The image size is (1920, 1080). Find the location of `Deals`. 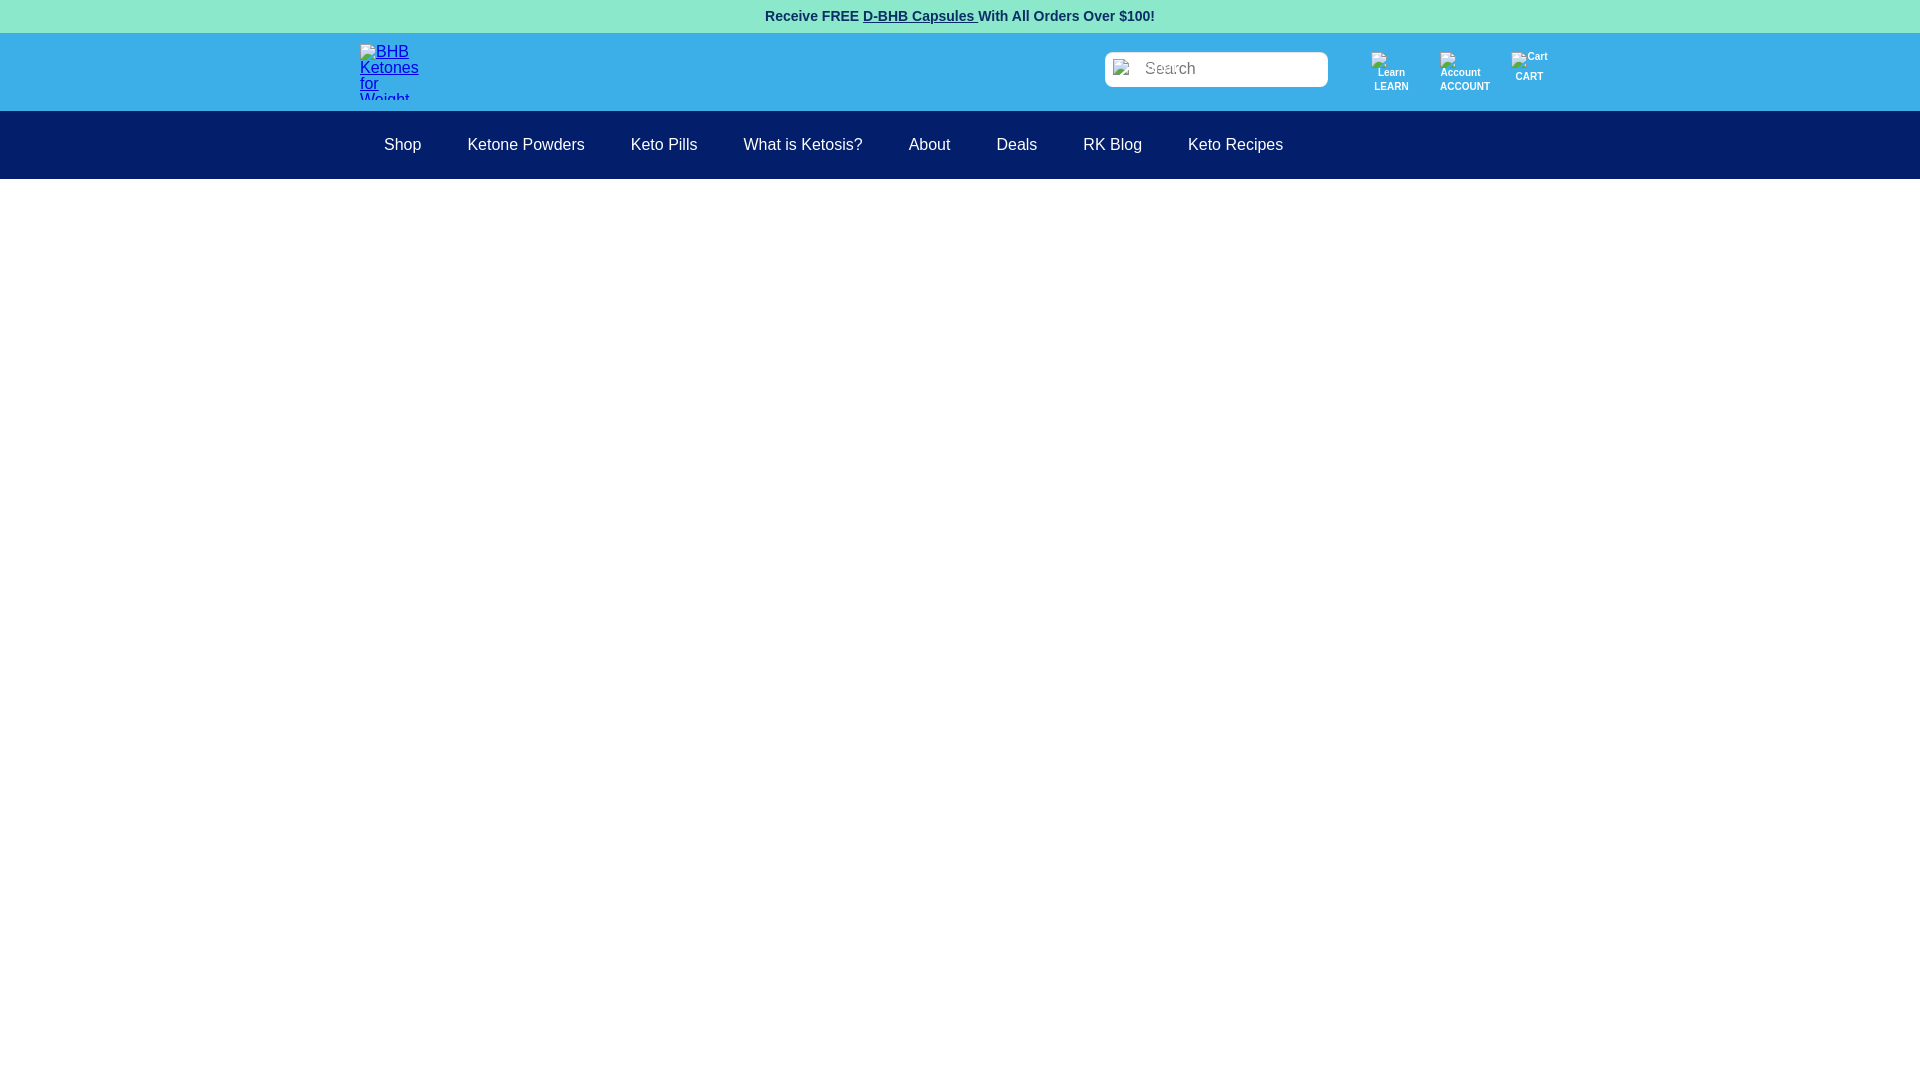

Deals is located at coordinates (1016, 145).